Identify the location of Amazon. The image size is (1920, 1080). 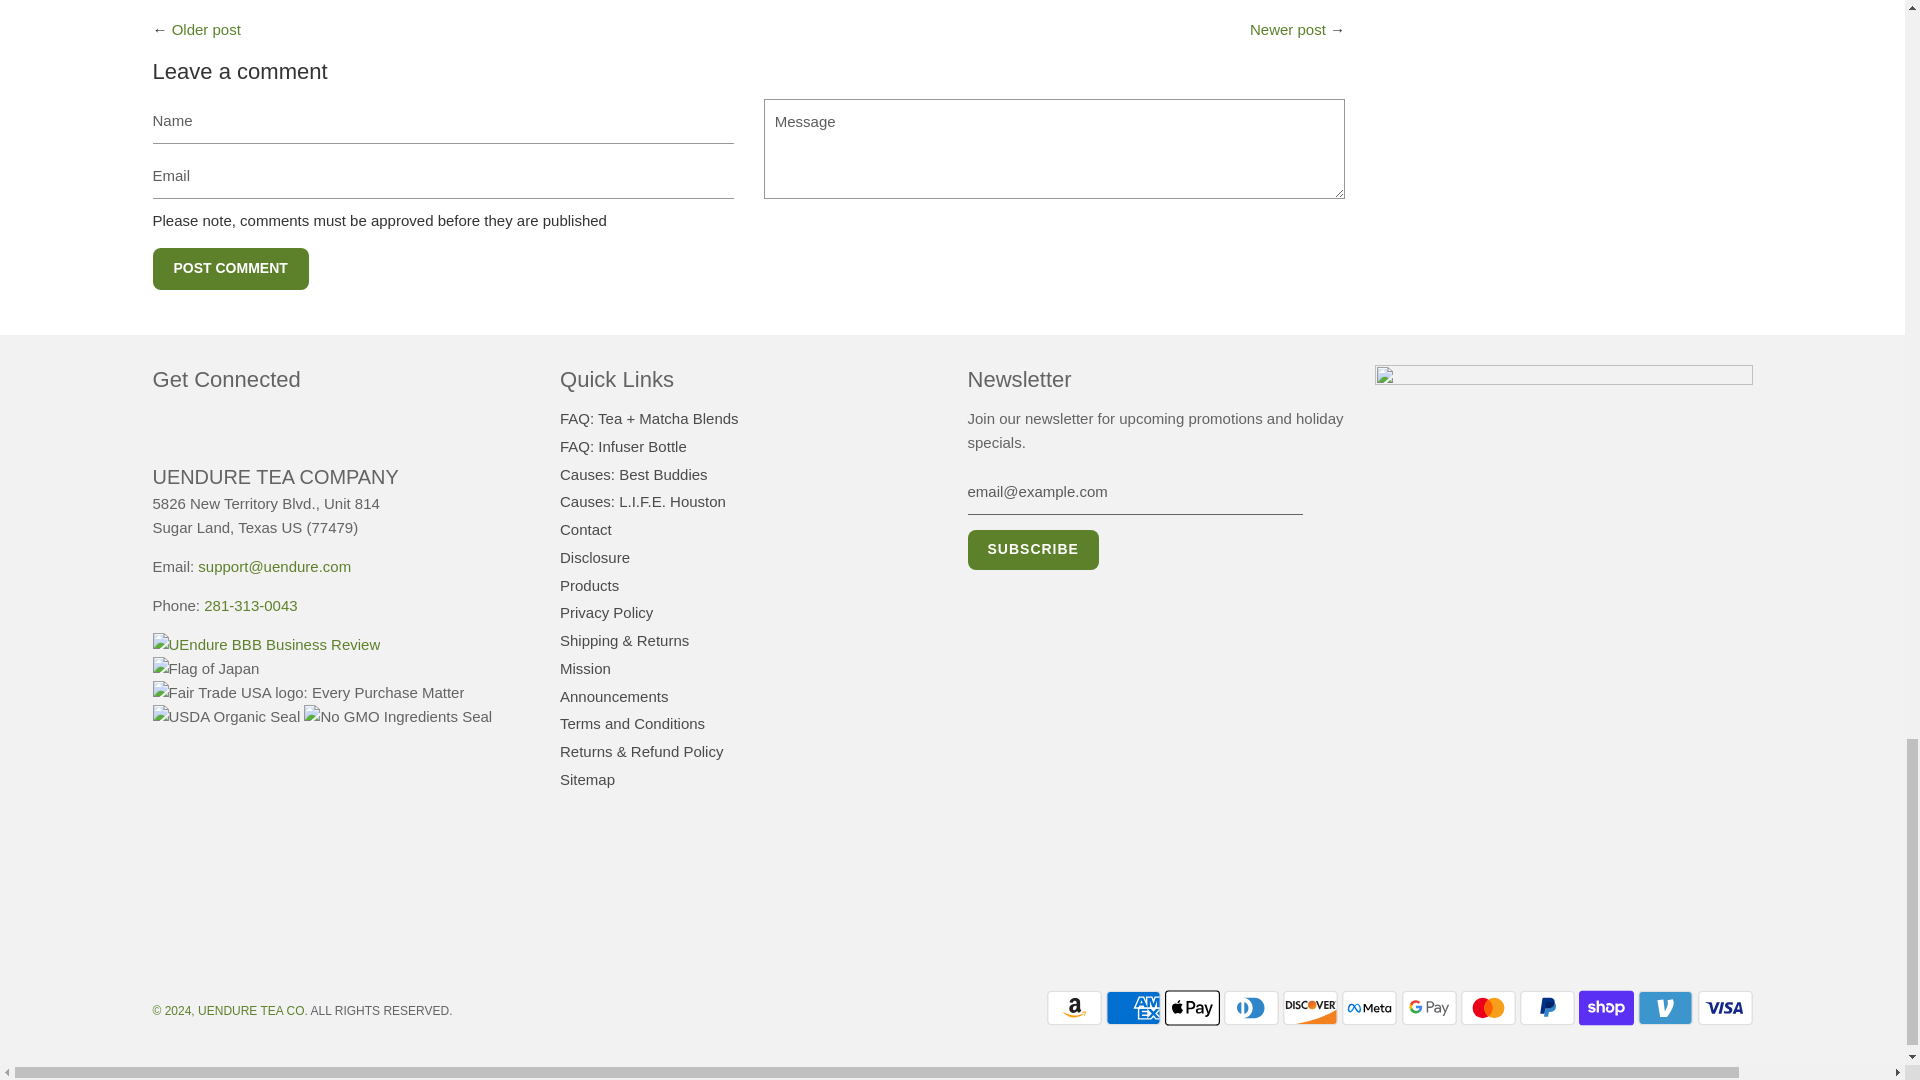
(1074, 1008).